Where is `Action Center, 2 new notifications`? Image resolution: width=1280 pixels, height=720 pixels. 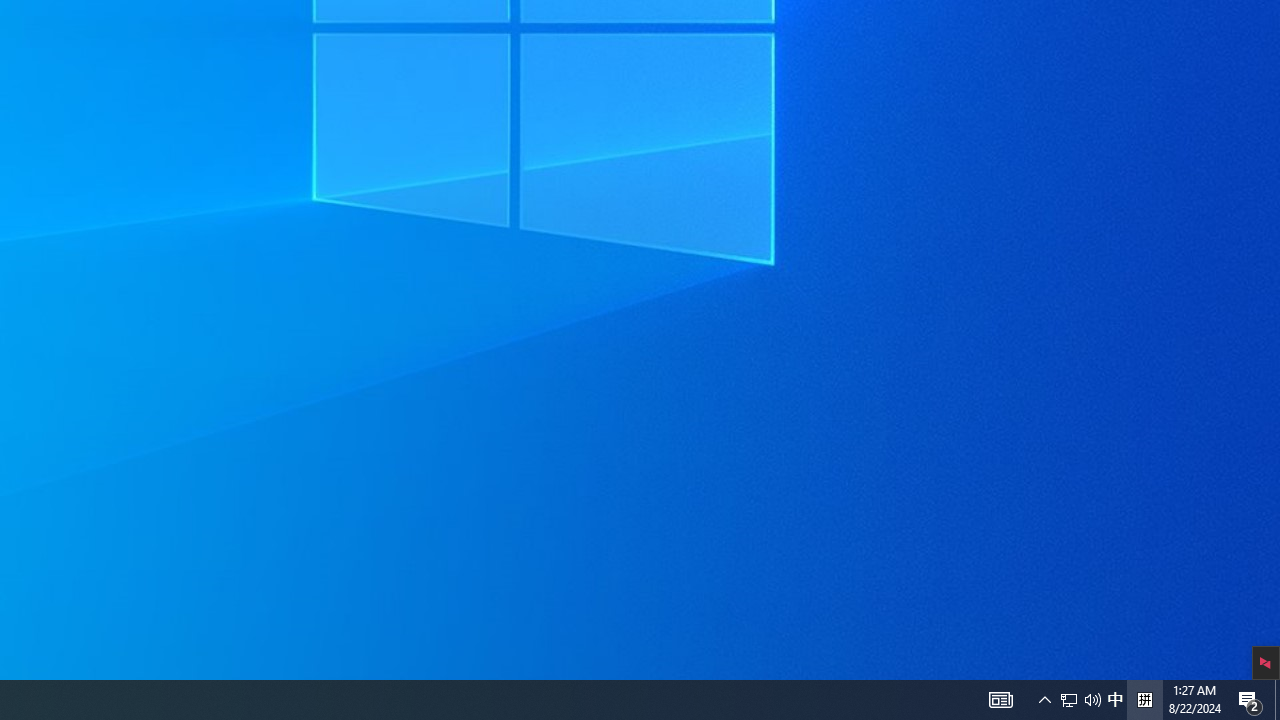 Action Center, 2 new notifications is located at coordinates (1069, 700).